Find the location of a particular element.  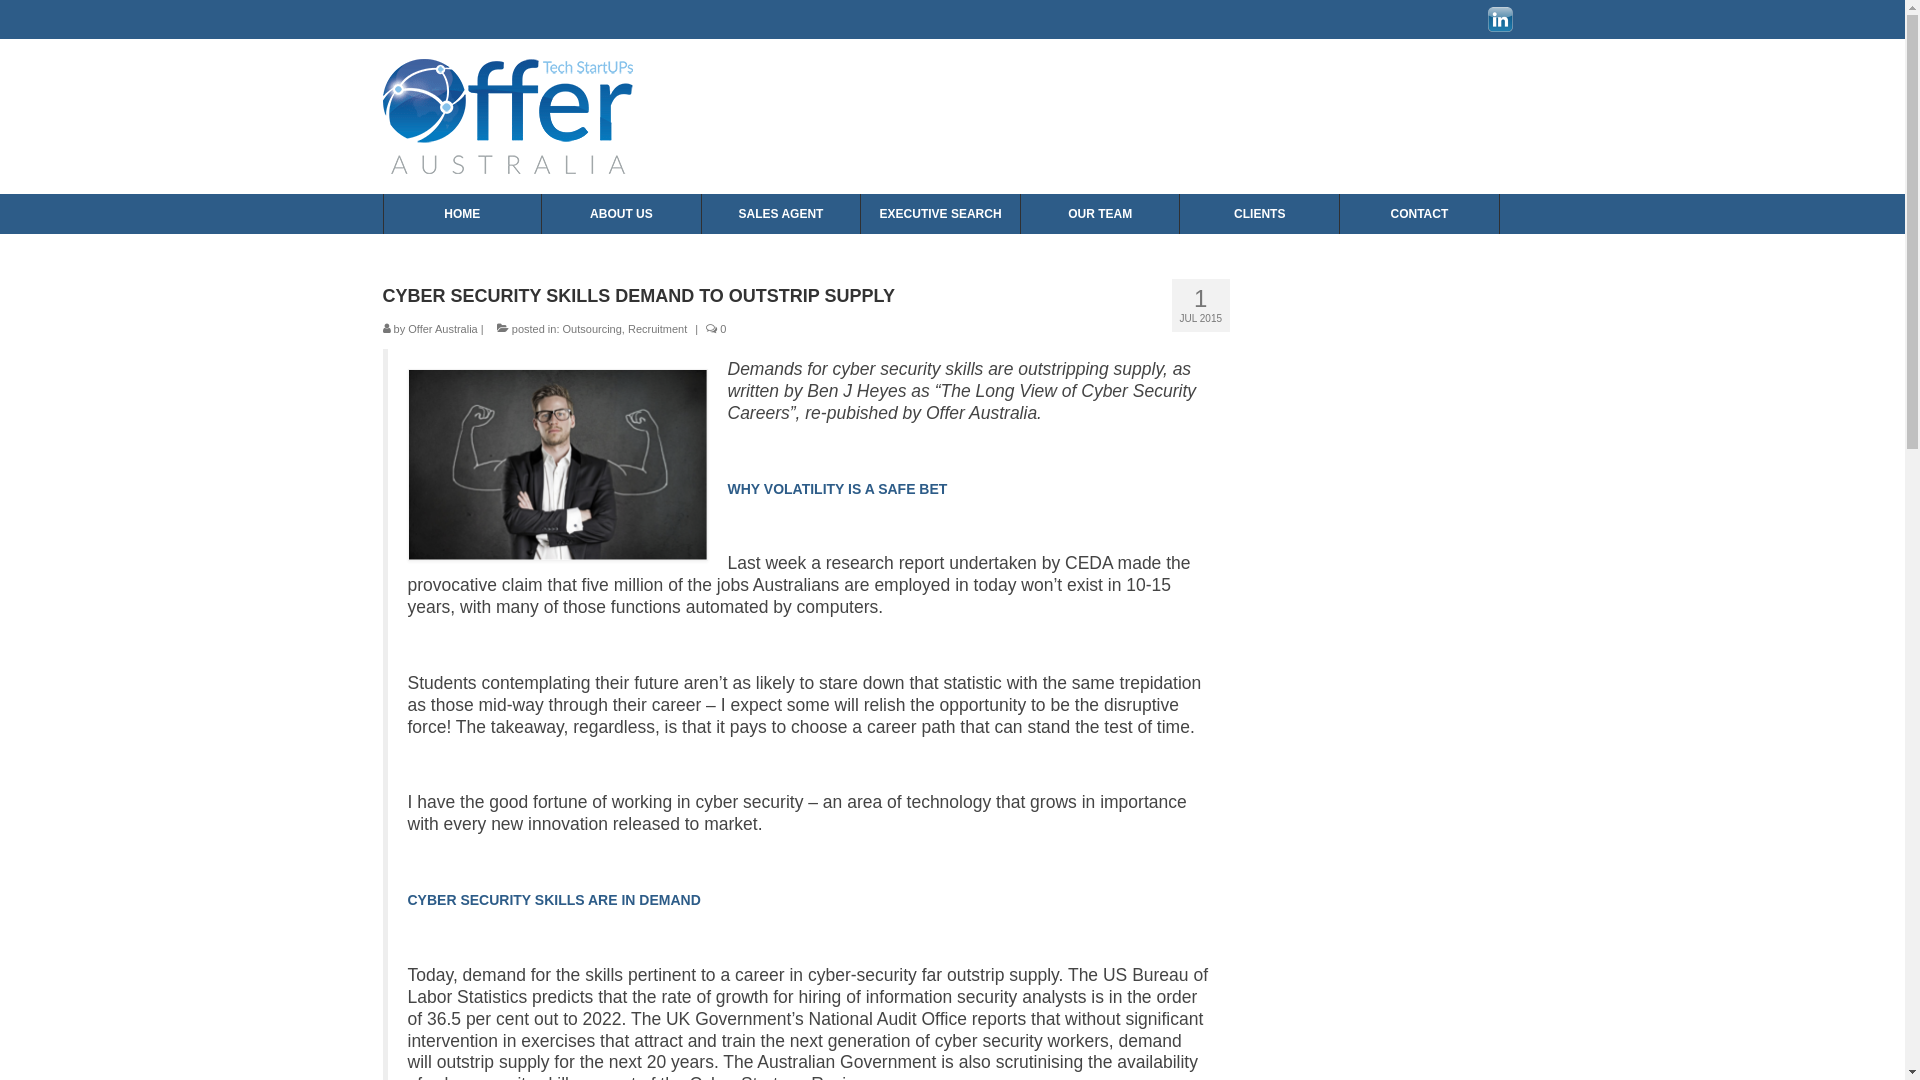

CONTACT is located at coordinates (1420, 214).